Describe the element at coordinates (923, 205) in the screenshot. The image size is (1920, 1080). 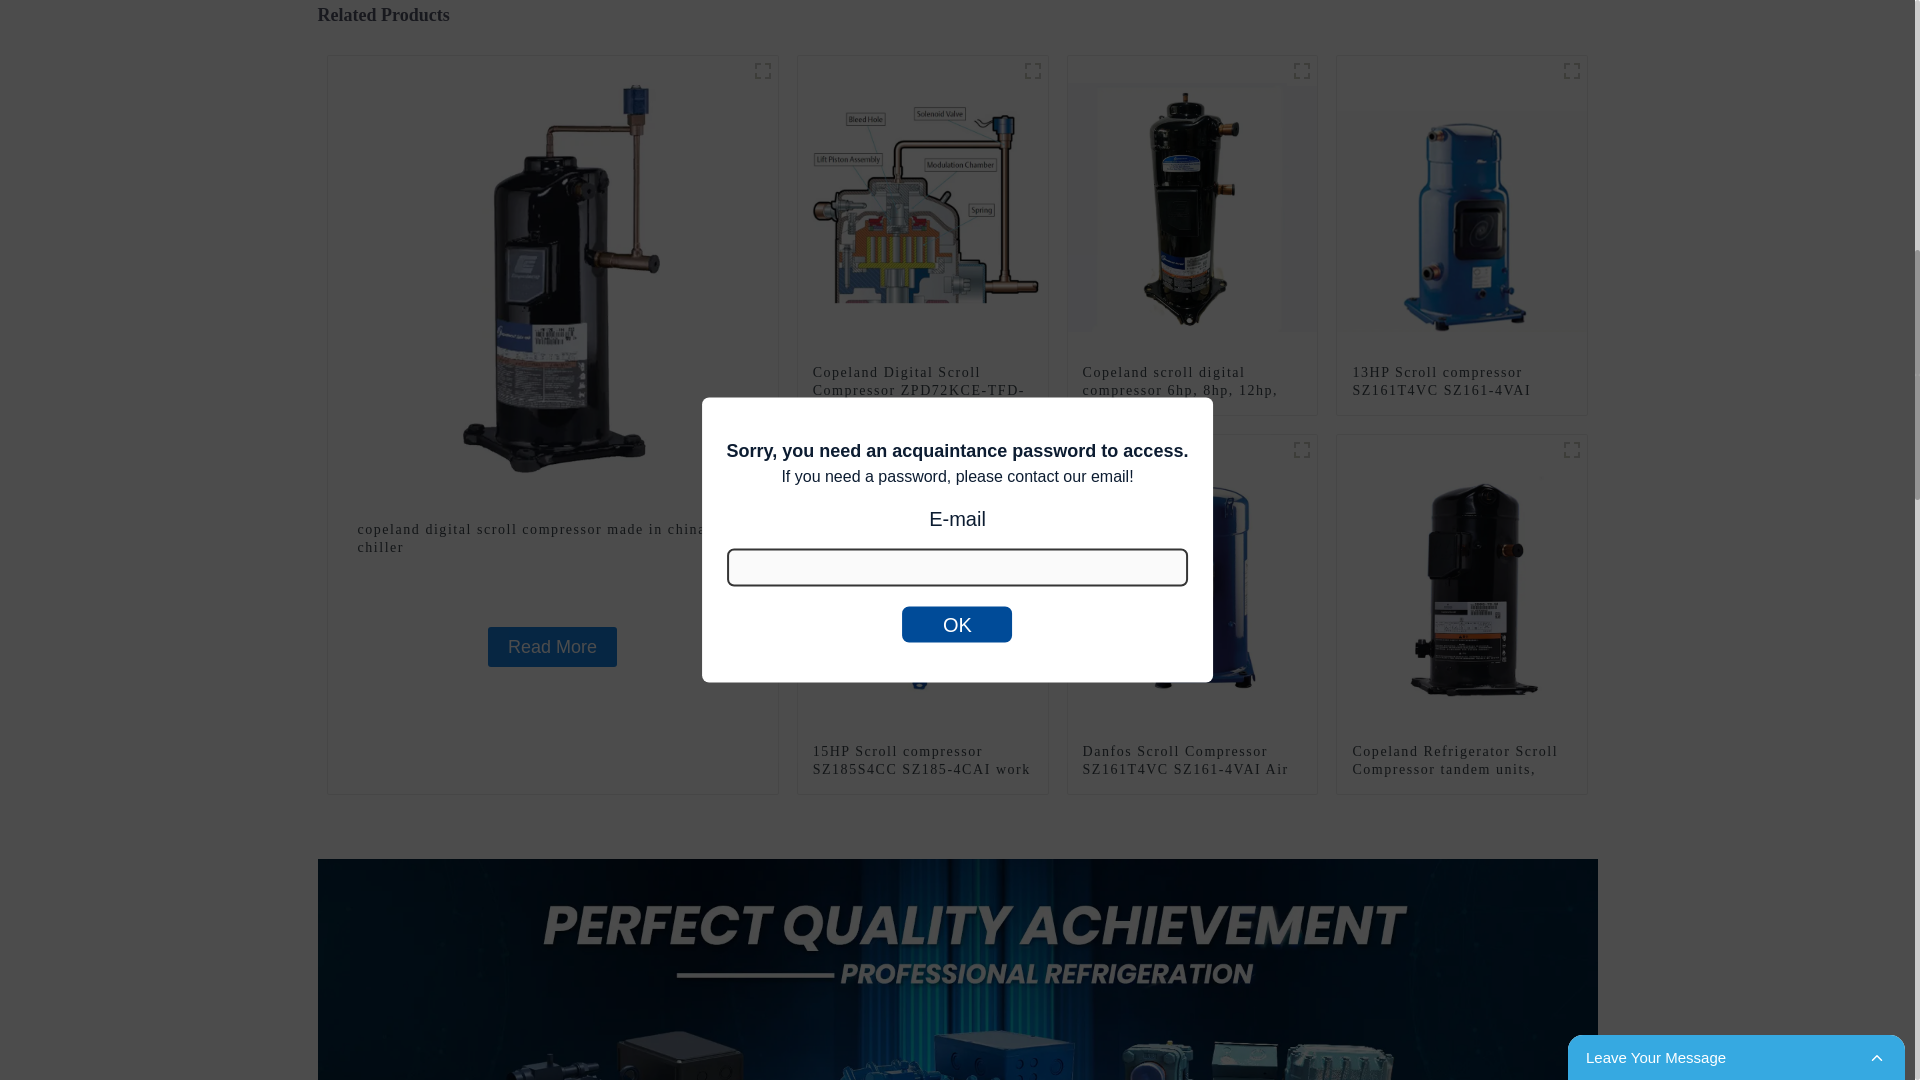
I see `Copeland Digital Scroll Compressor ZPD72KCE-TFD-433 Sale` at that location.